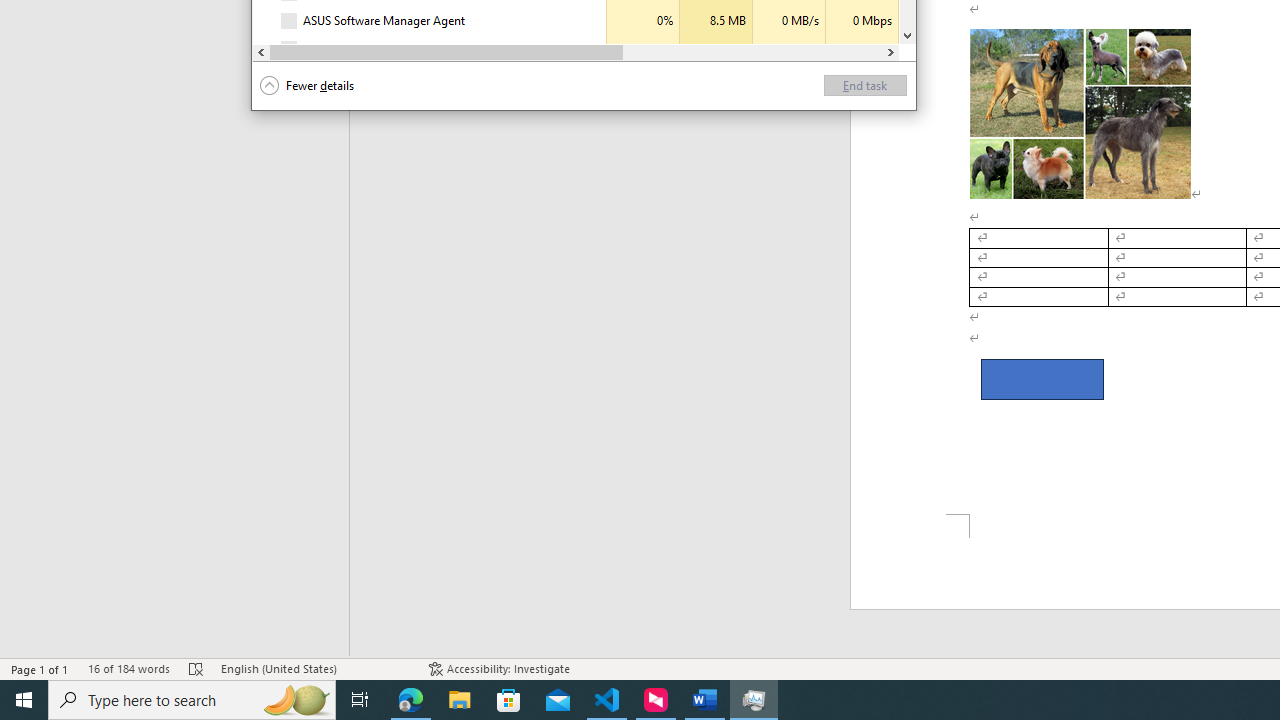 The image size is (1280, 720). Describe the element at coordinates (890, 52) in the screenshot. I see `Column right` at that location.